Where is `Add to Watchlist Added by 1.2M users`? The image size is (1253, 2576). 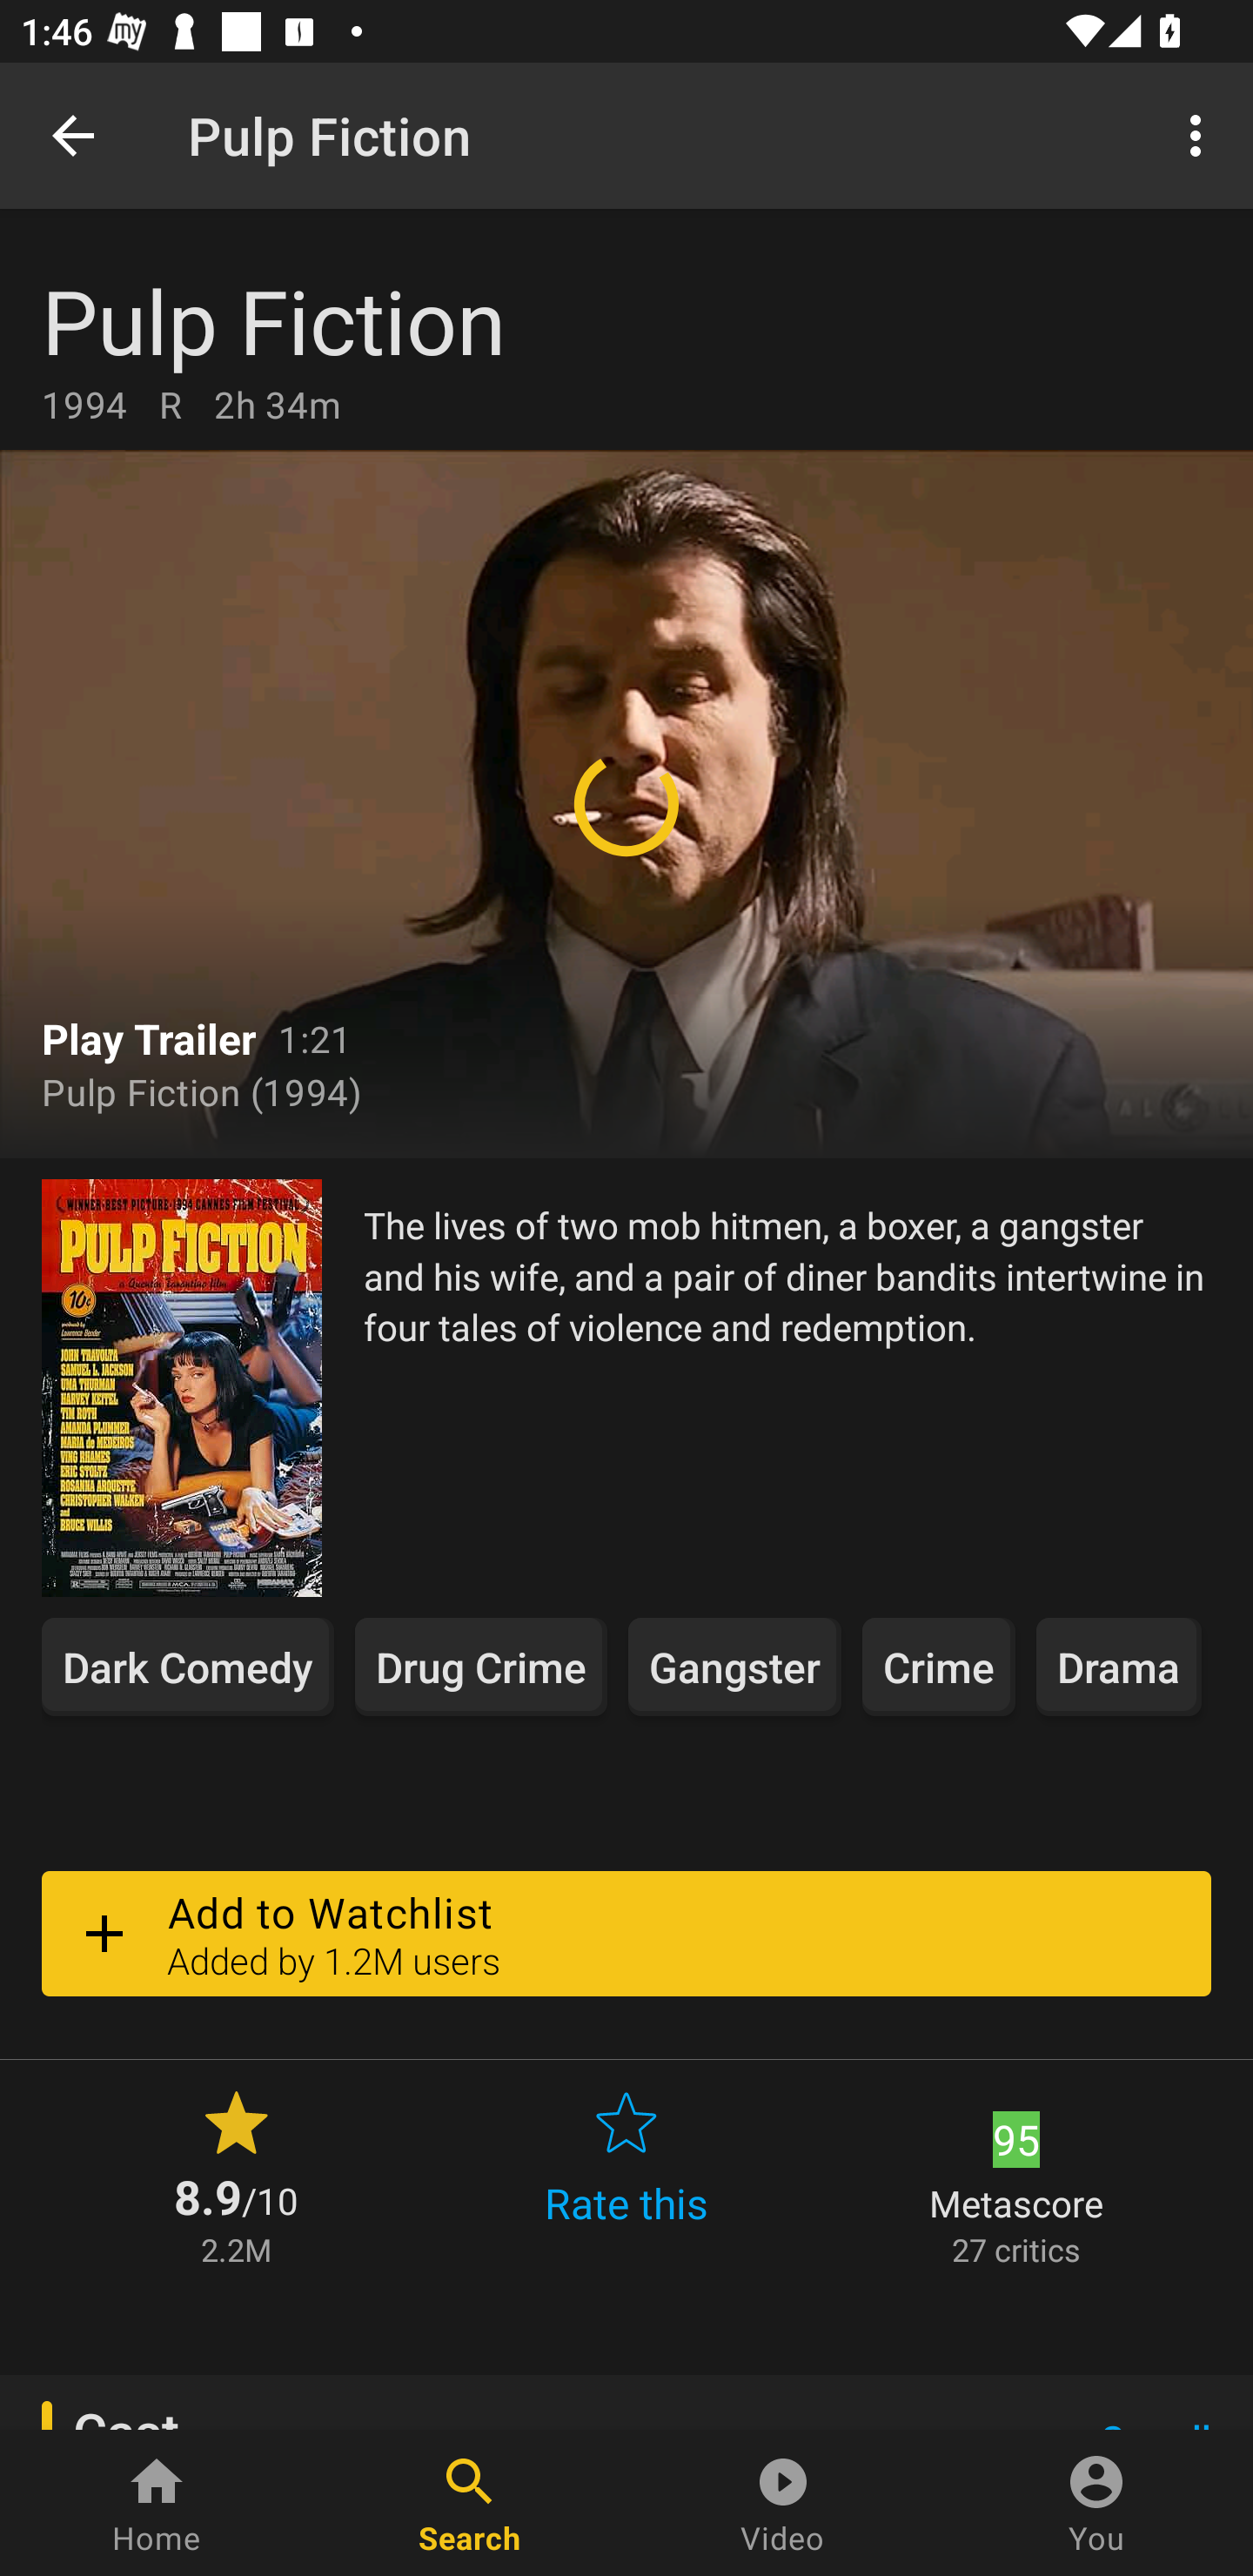 Add to Watchlist Added by 1.2M users is located at coordinates (626, 1933).